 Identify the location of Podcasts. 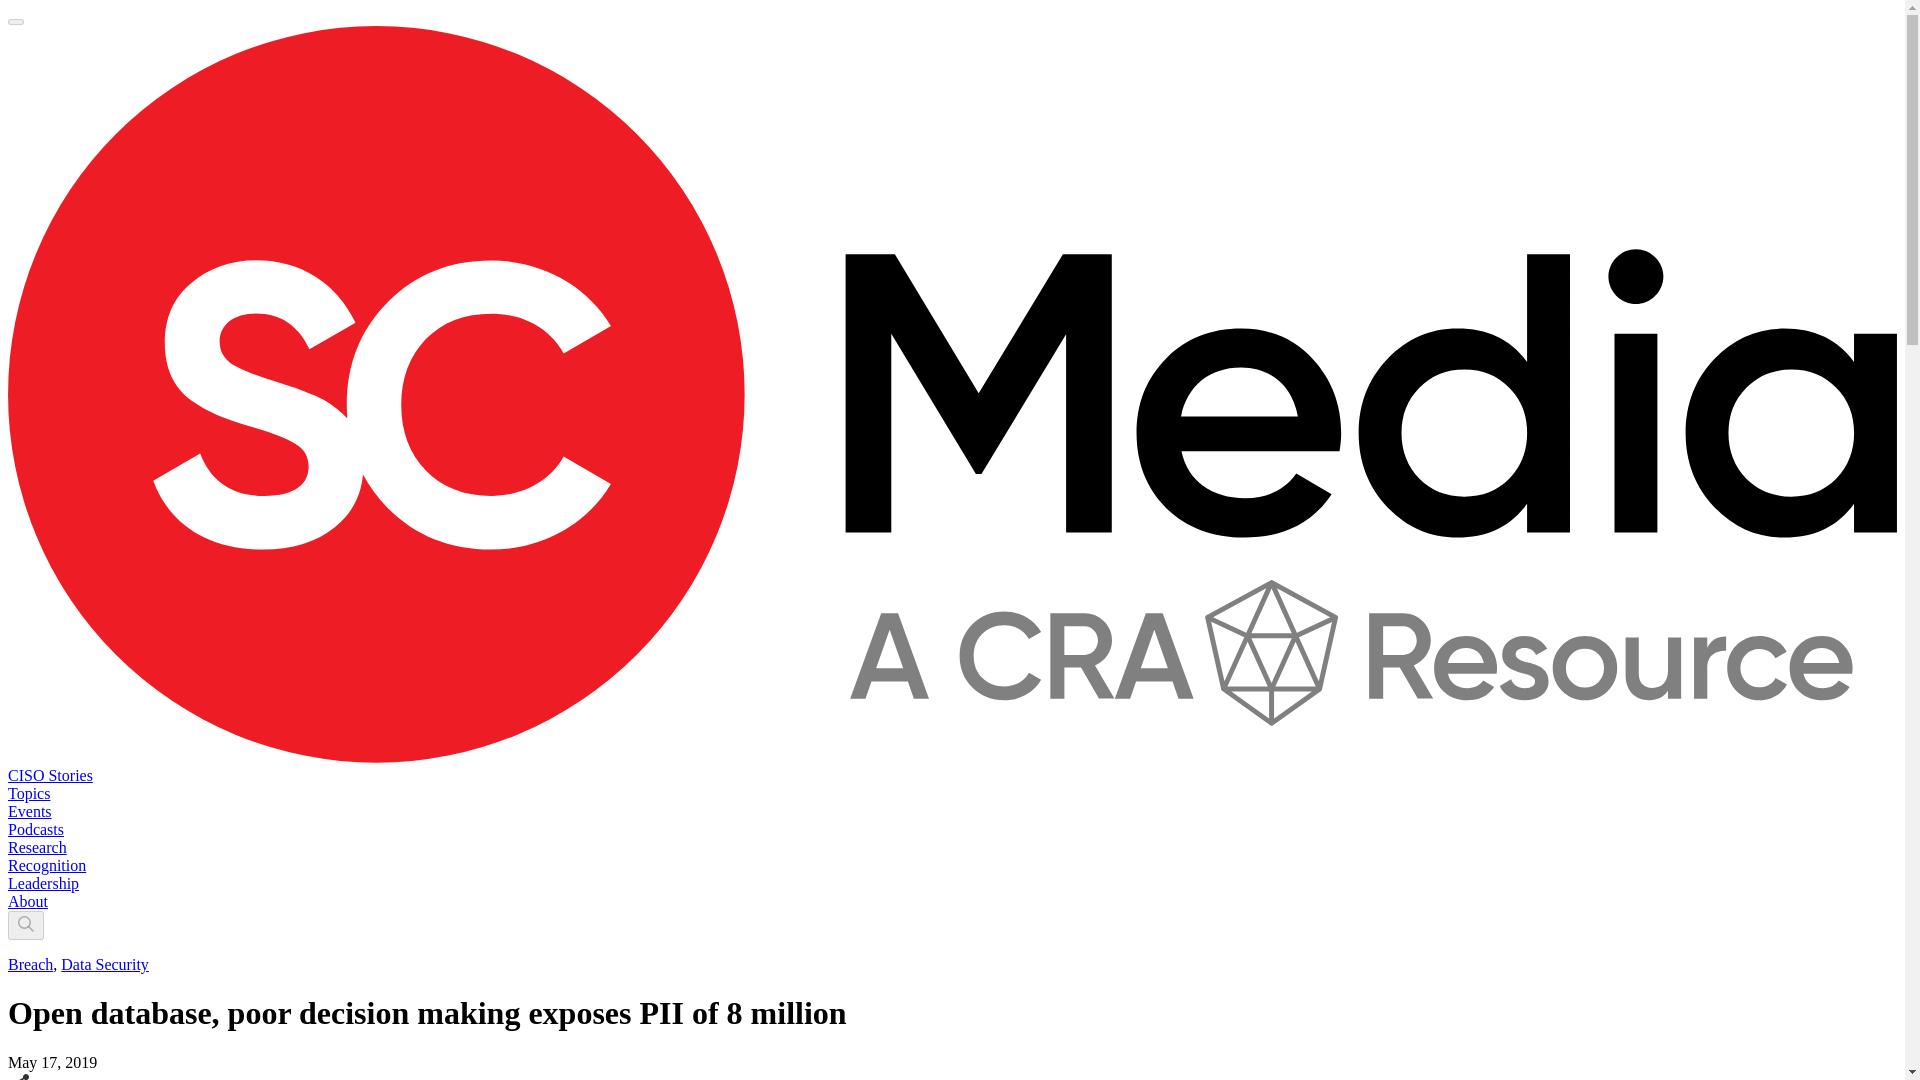
(35, 829).